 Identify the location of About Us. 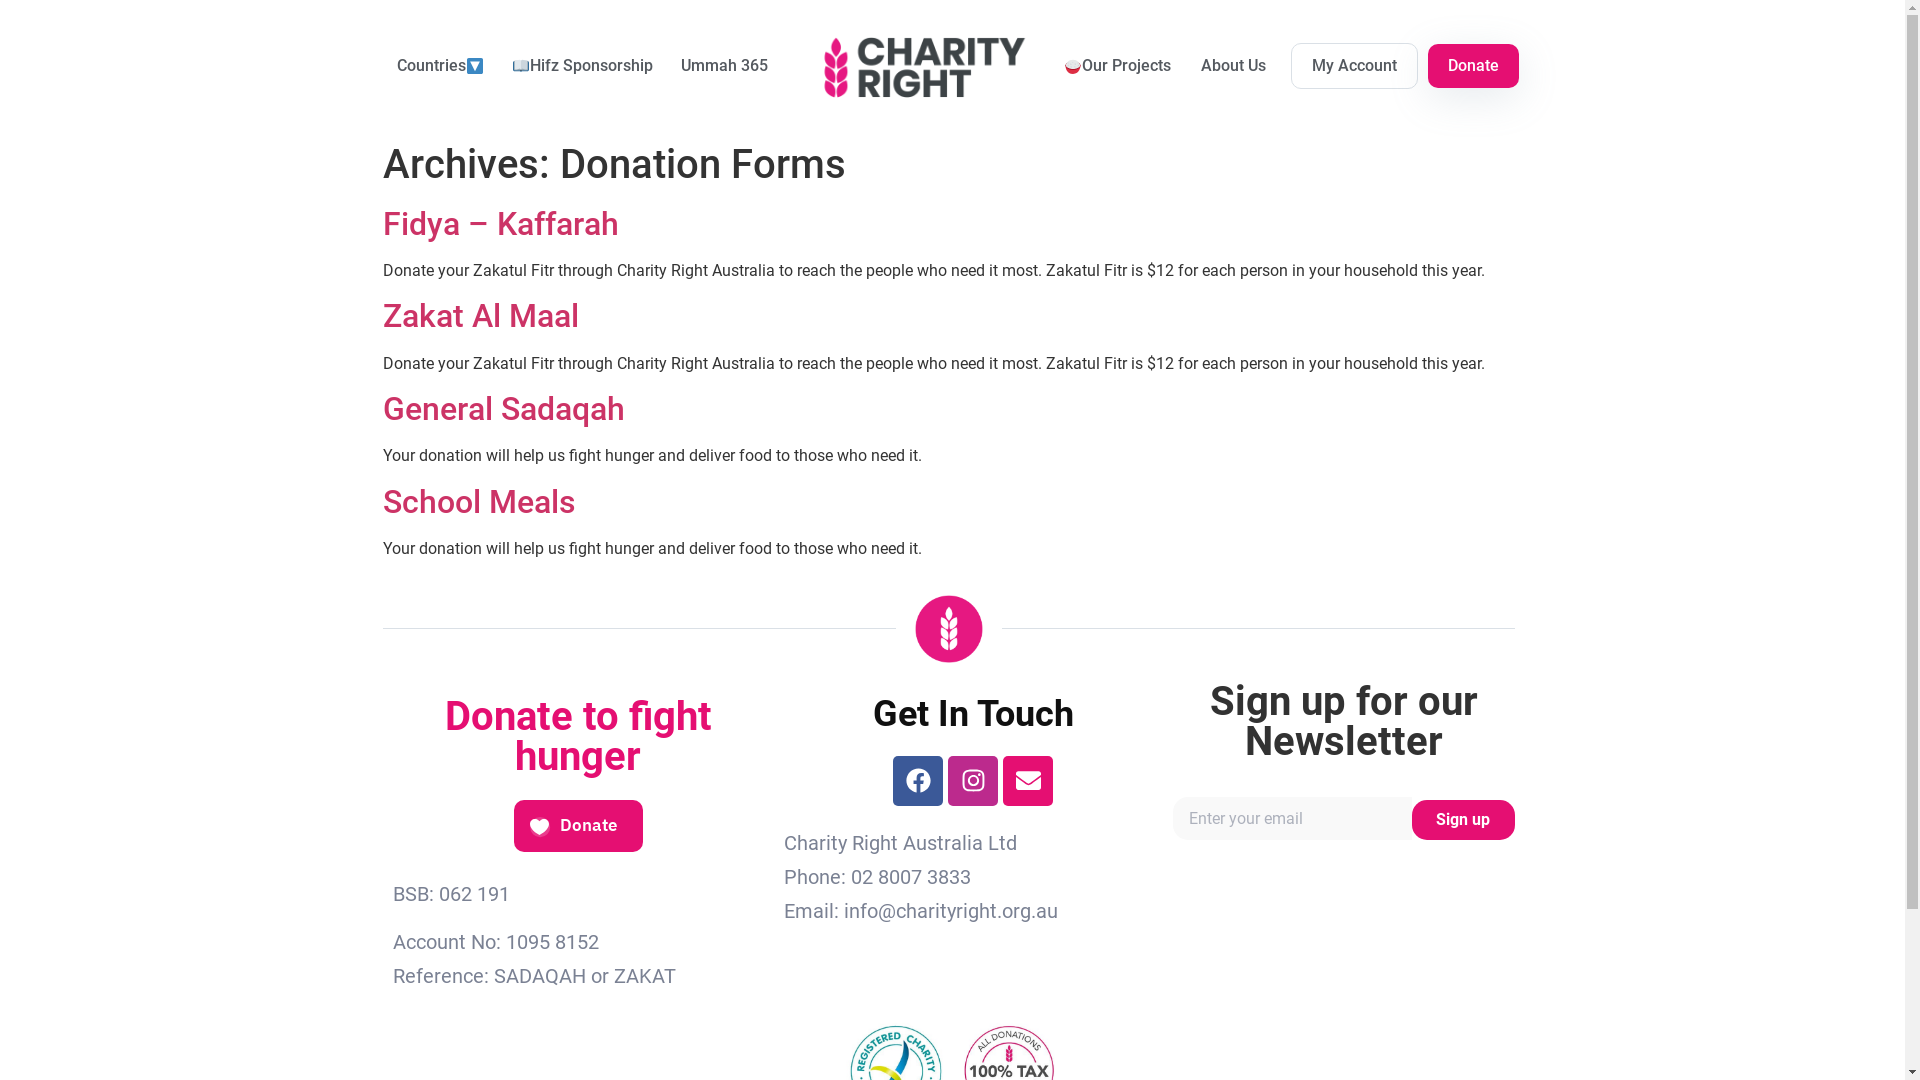
(1234, 66).